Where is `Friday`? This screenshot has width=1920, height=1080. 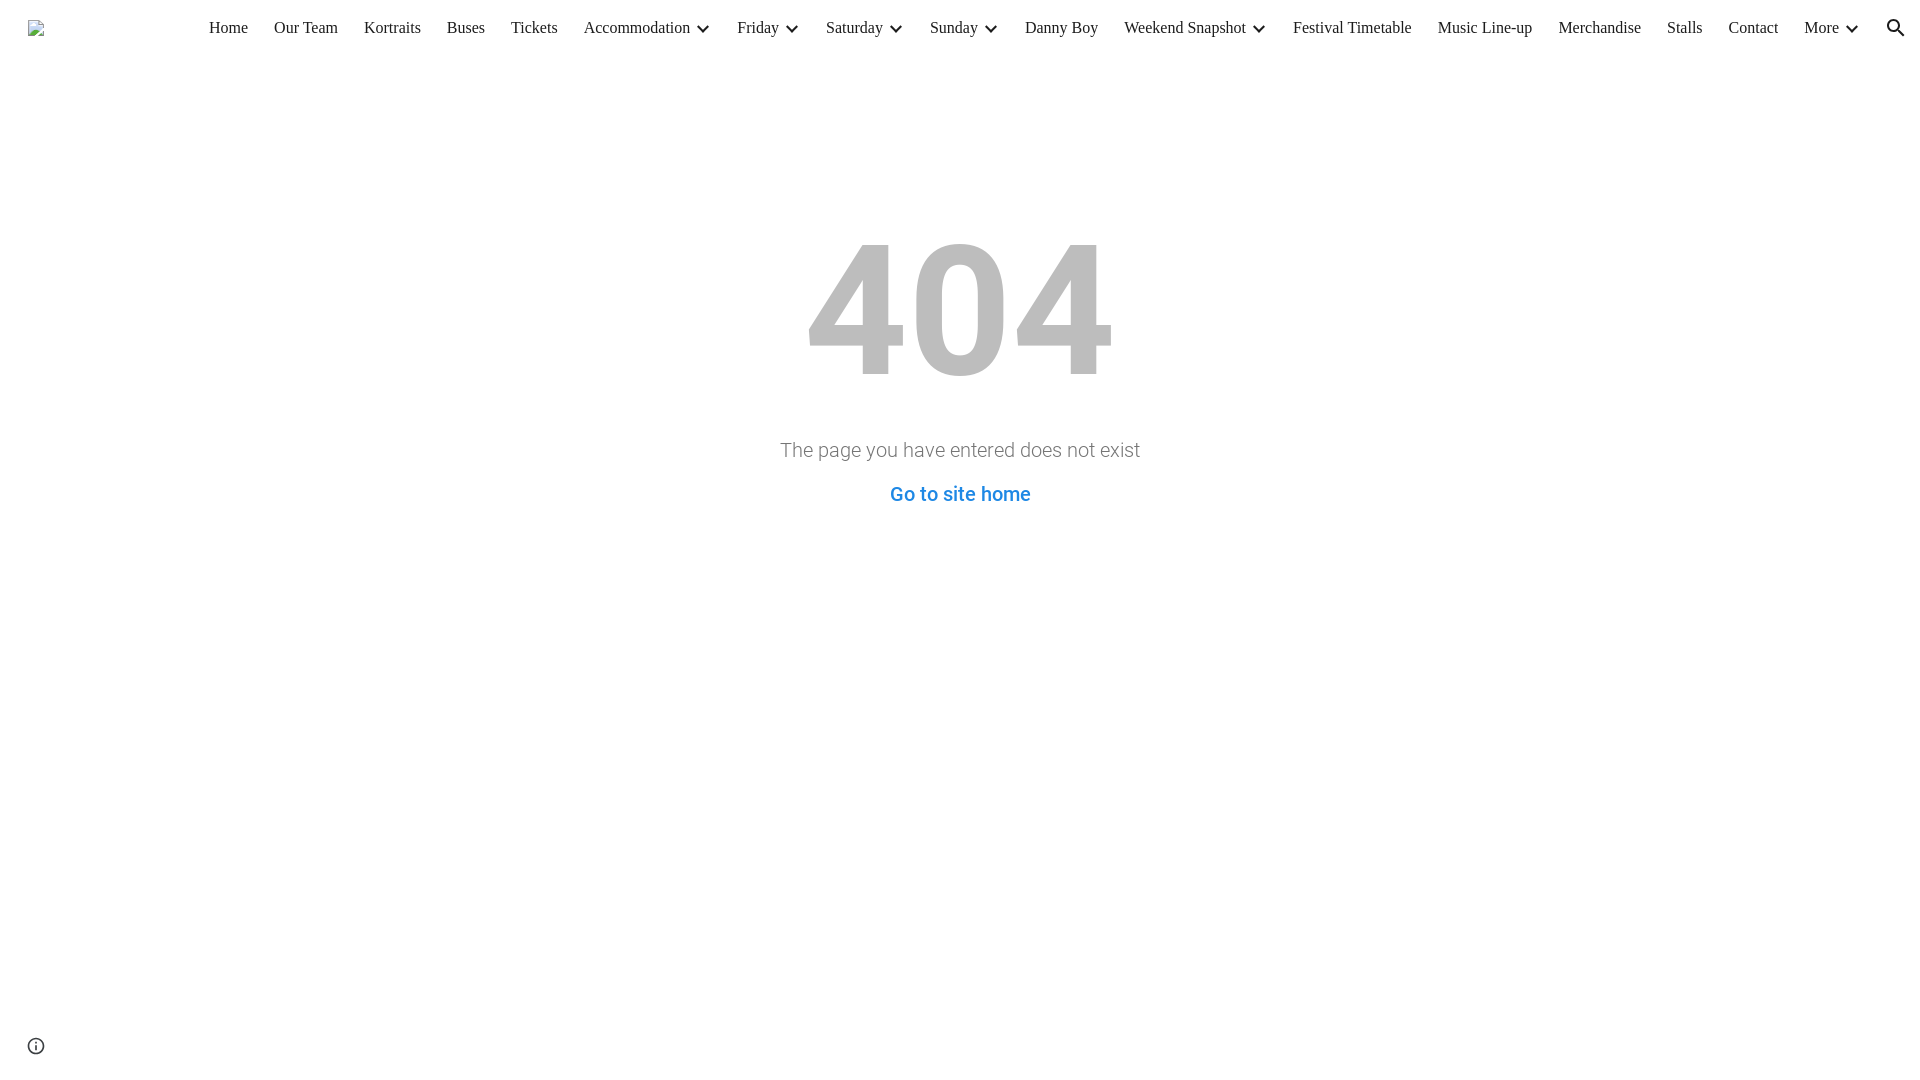 Friday is located at coordinates (758, 28).